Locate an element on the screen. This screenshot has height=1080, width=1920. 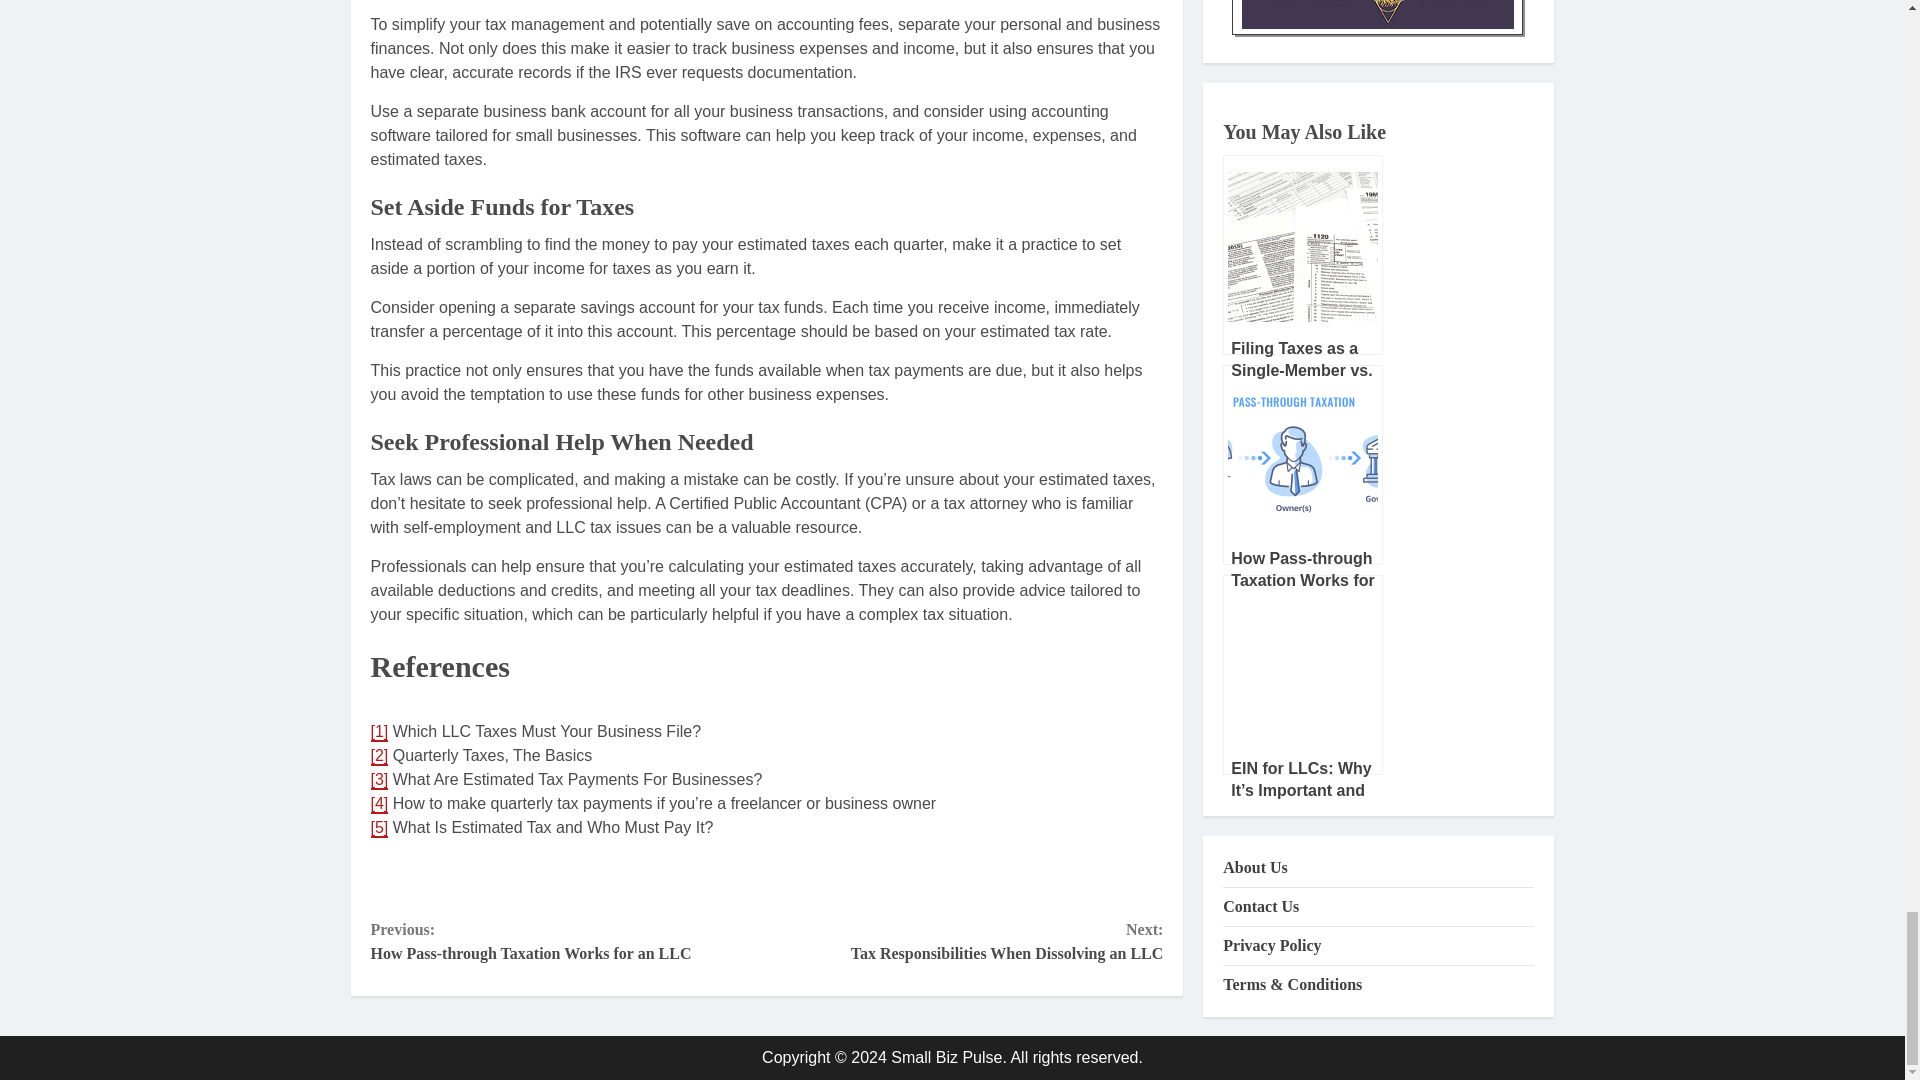
Check out our flickr feed is located at coordinates (605, 878).